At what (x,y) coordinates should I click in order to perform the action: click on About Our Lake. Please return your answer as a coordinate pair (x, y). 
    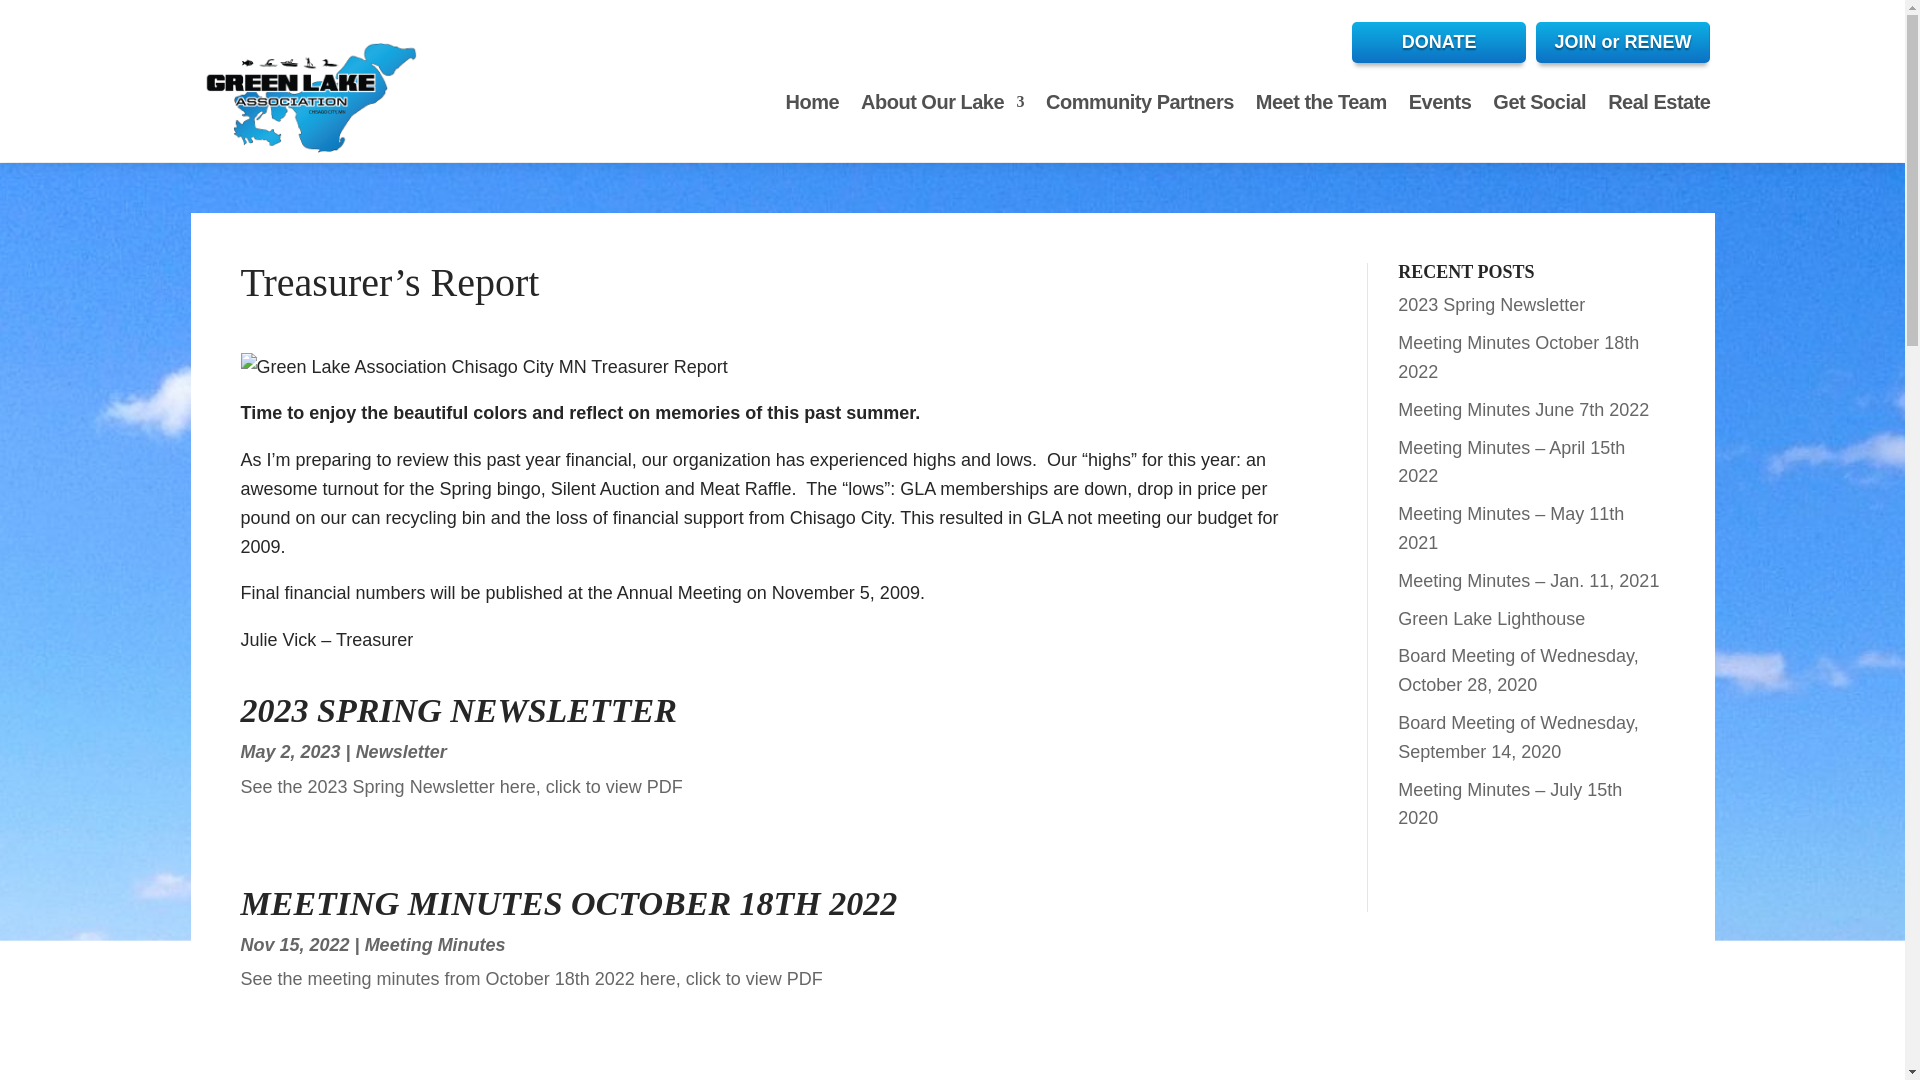
    Looking at the image, I should click on (942, 102).